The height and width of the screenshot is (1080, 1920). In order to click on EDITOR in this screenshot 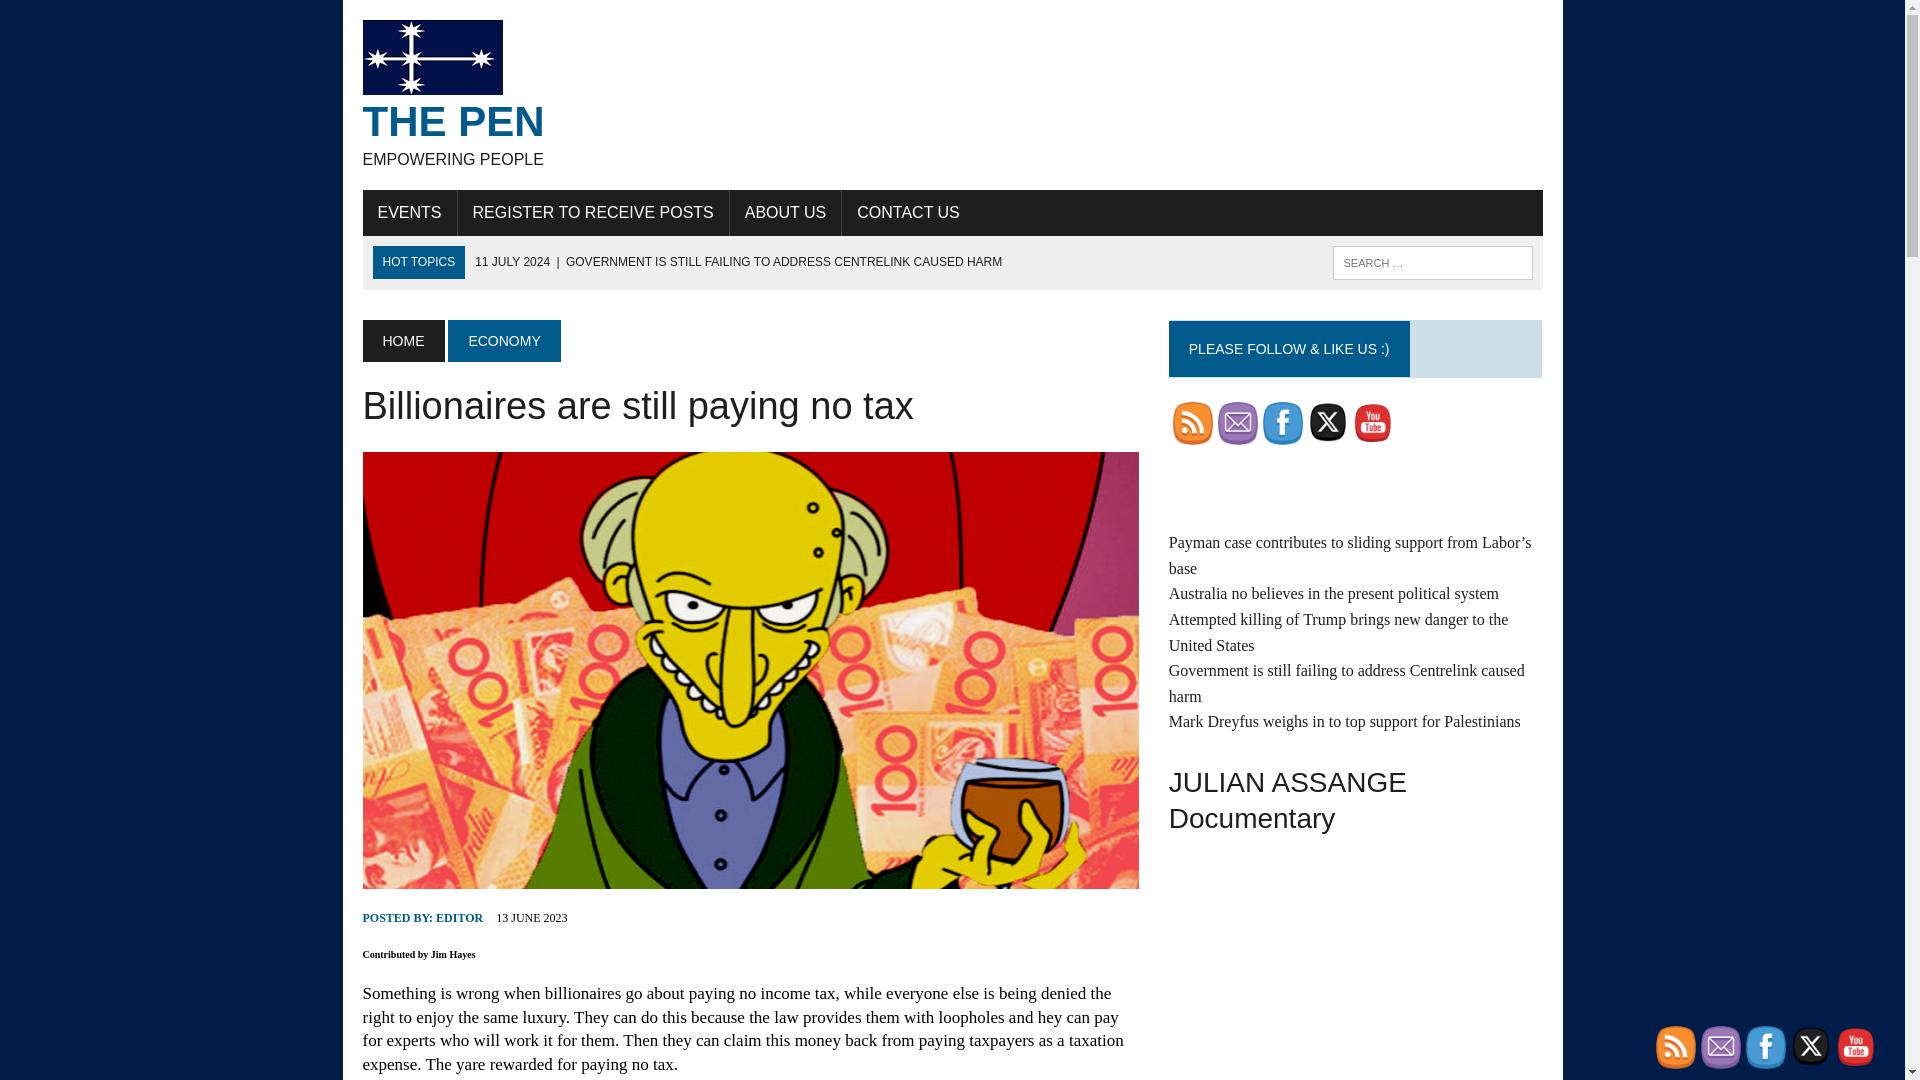, I will do `click(786, 213)`.